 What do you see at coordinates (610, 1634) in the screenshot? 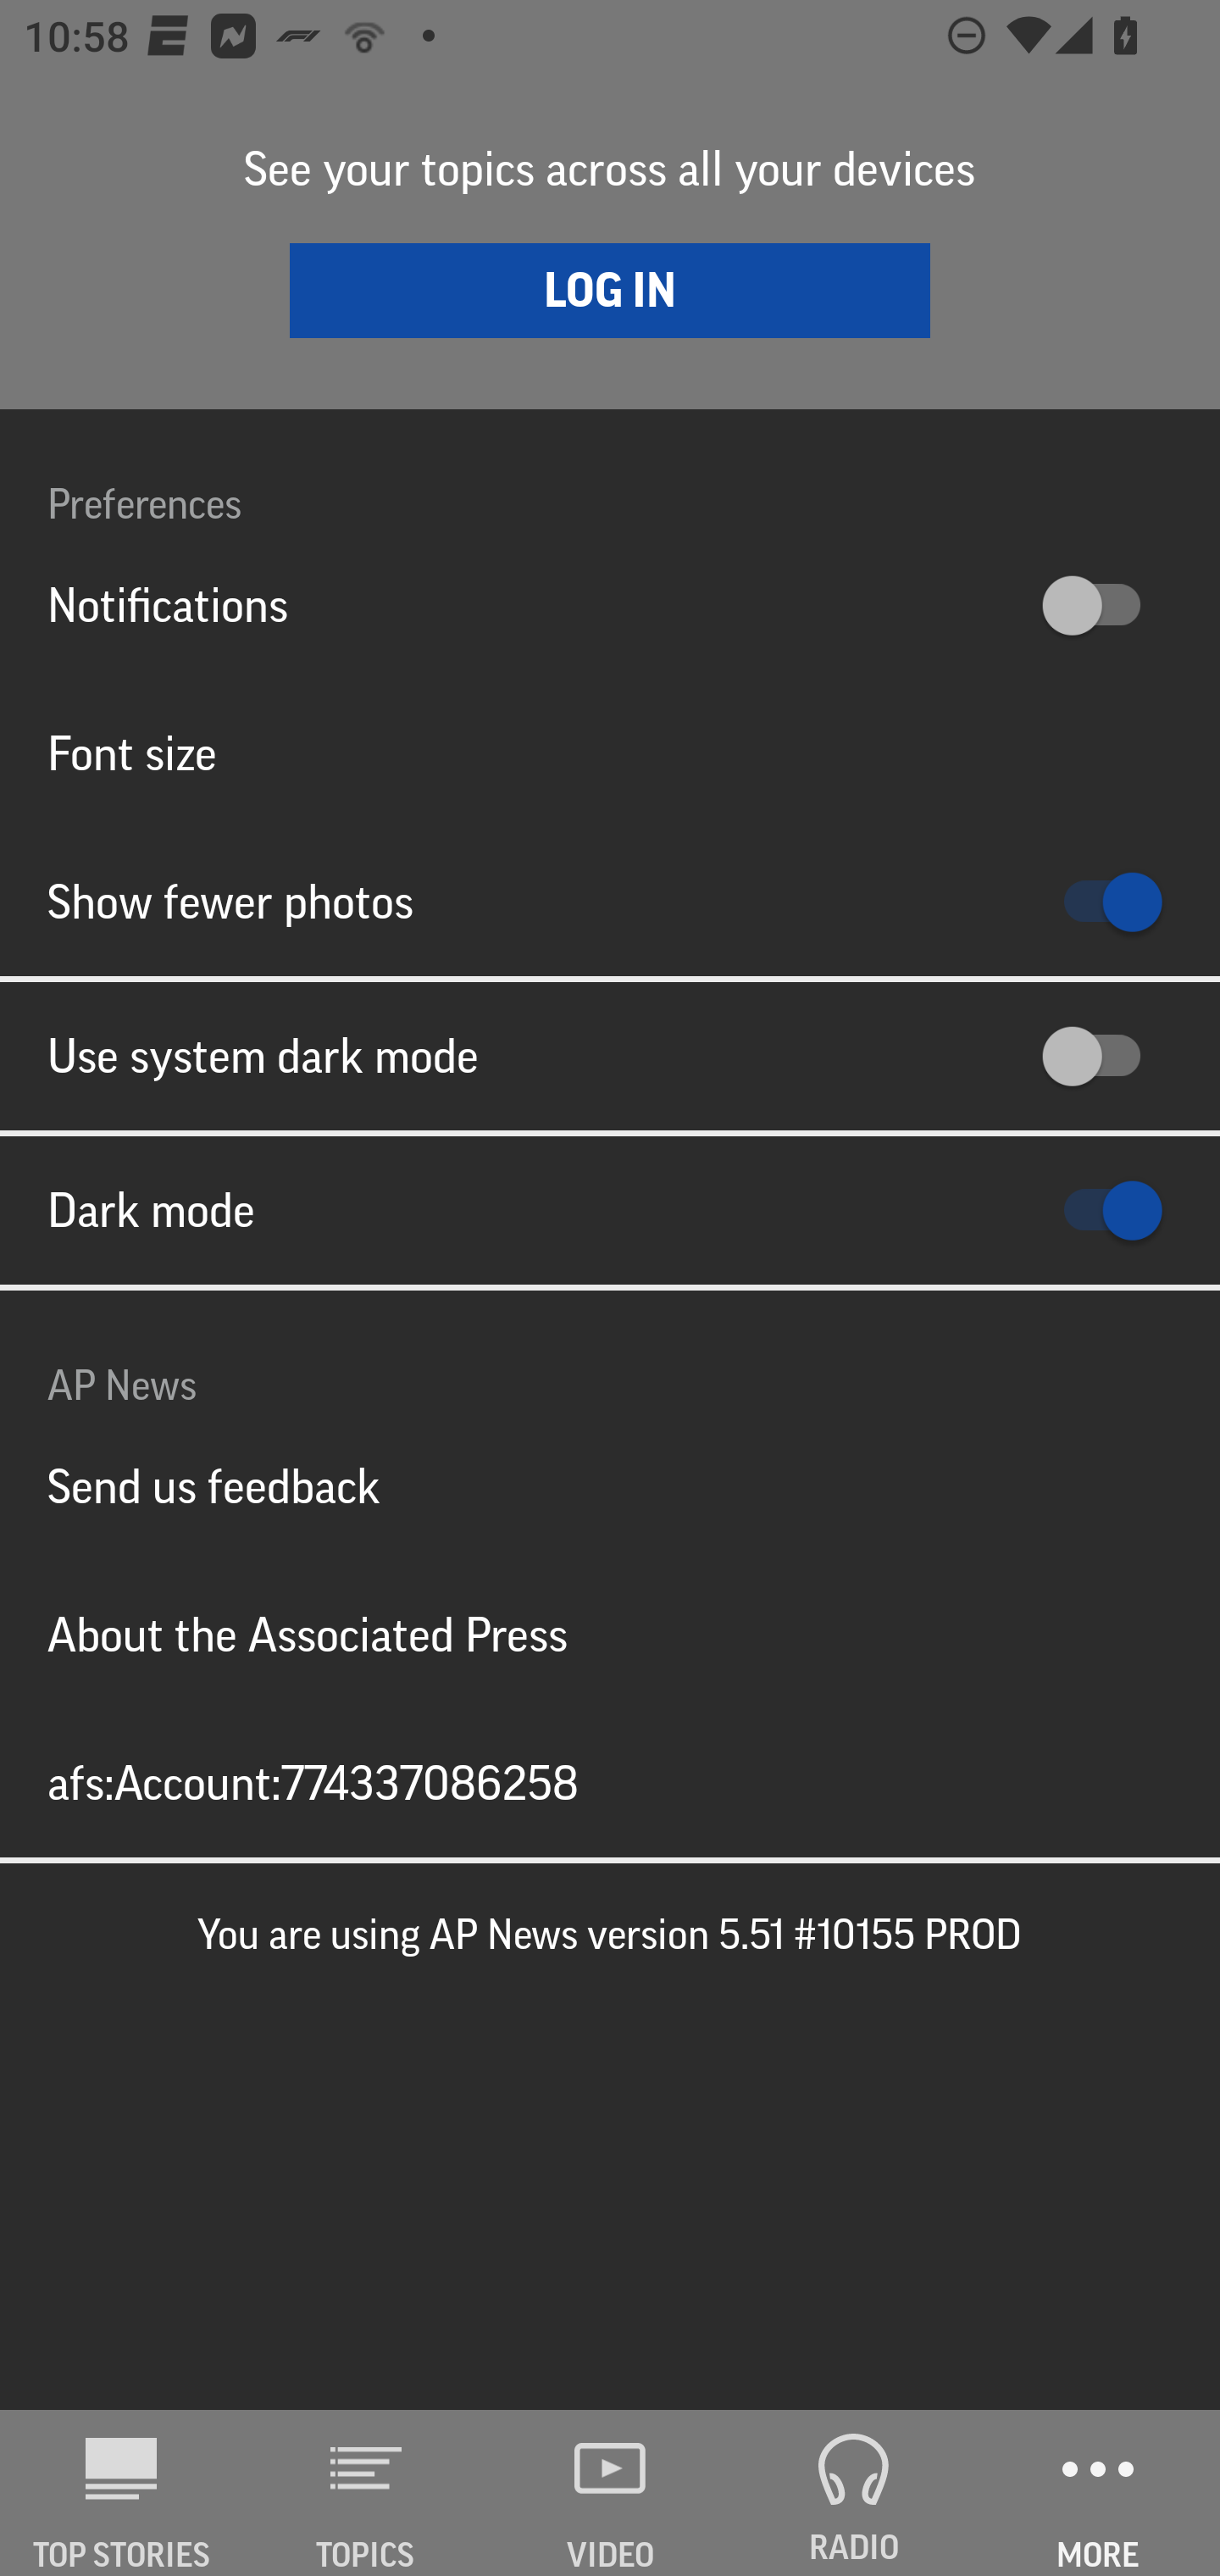
I see `About the Associated Press` at bounding box center [610, 1634].